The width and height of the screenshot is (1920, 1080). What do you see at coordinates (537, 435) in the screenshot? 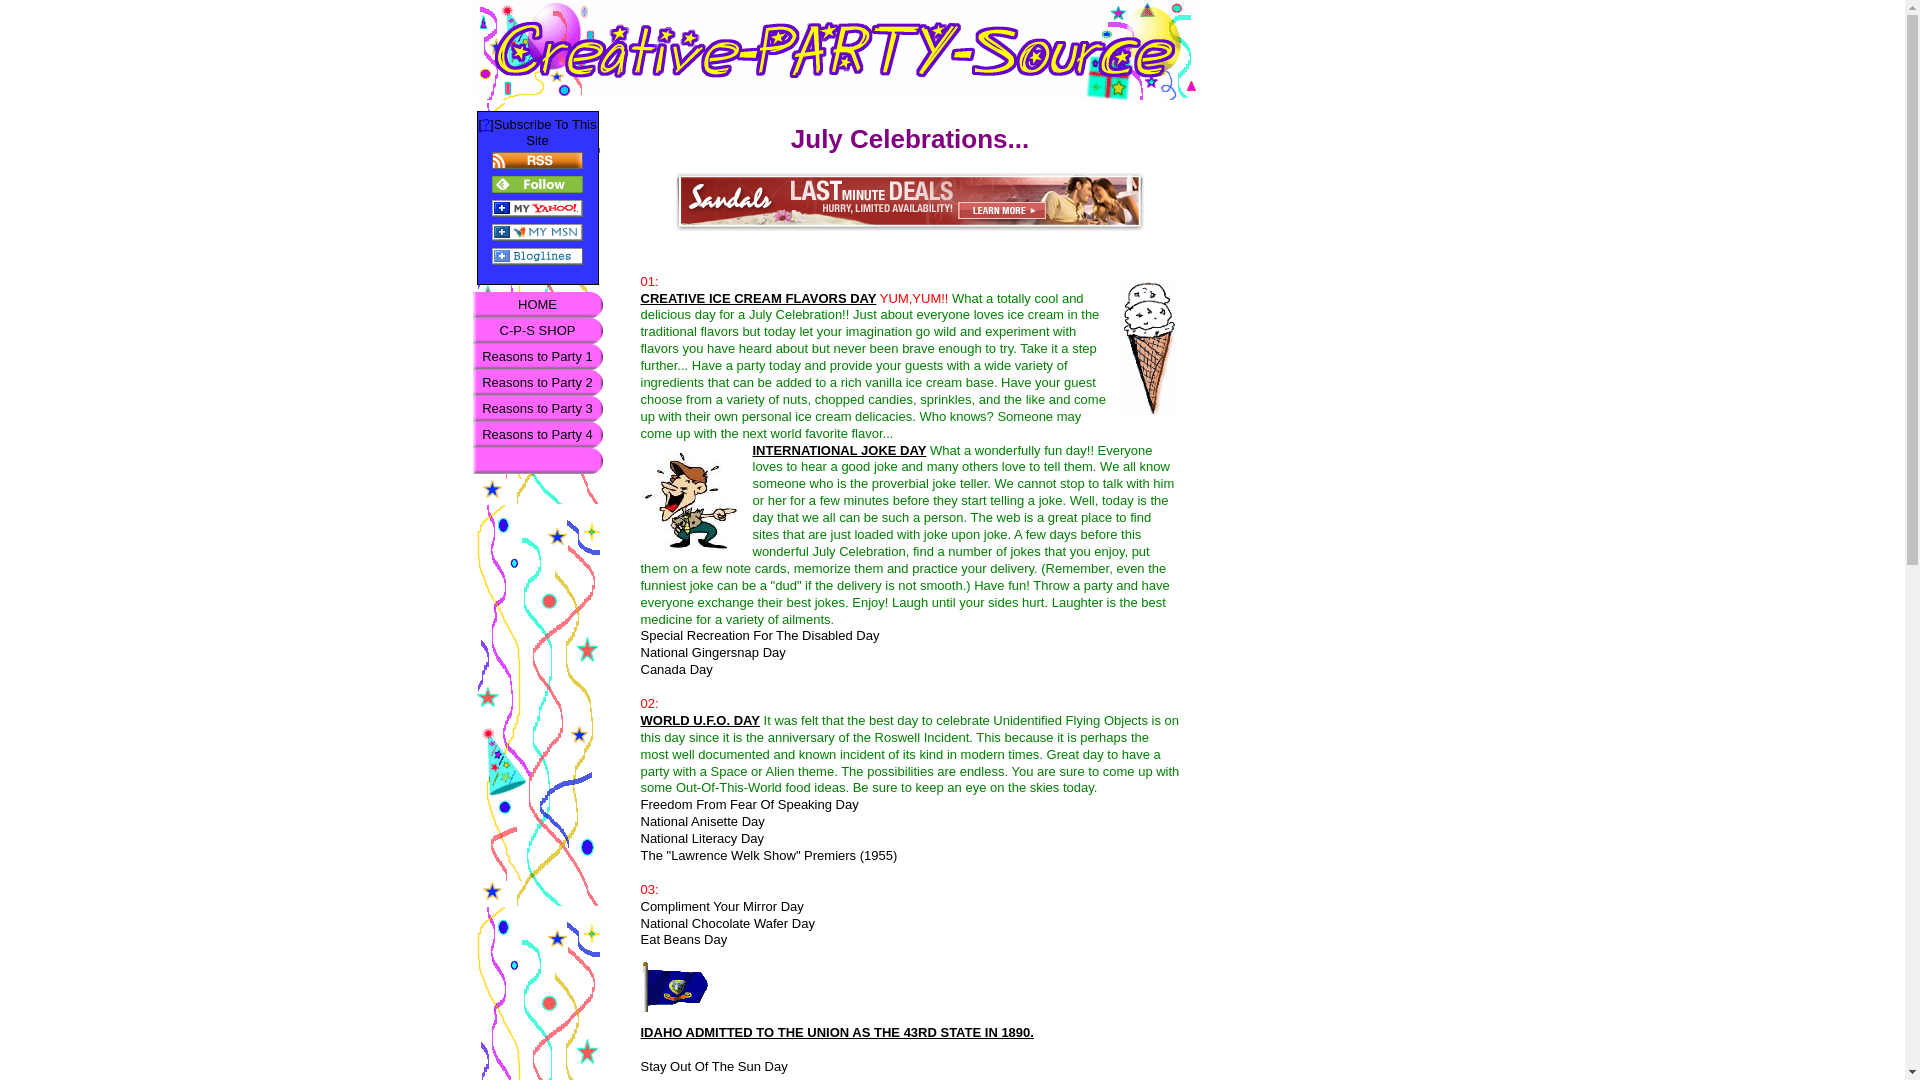
I see `Reasons to Party 4` at bounding box center [537, 435].